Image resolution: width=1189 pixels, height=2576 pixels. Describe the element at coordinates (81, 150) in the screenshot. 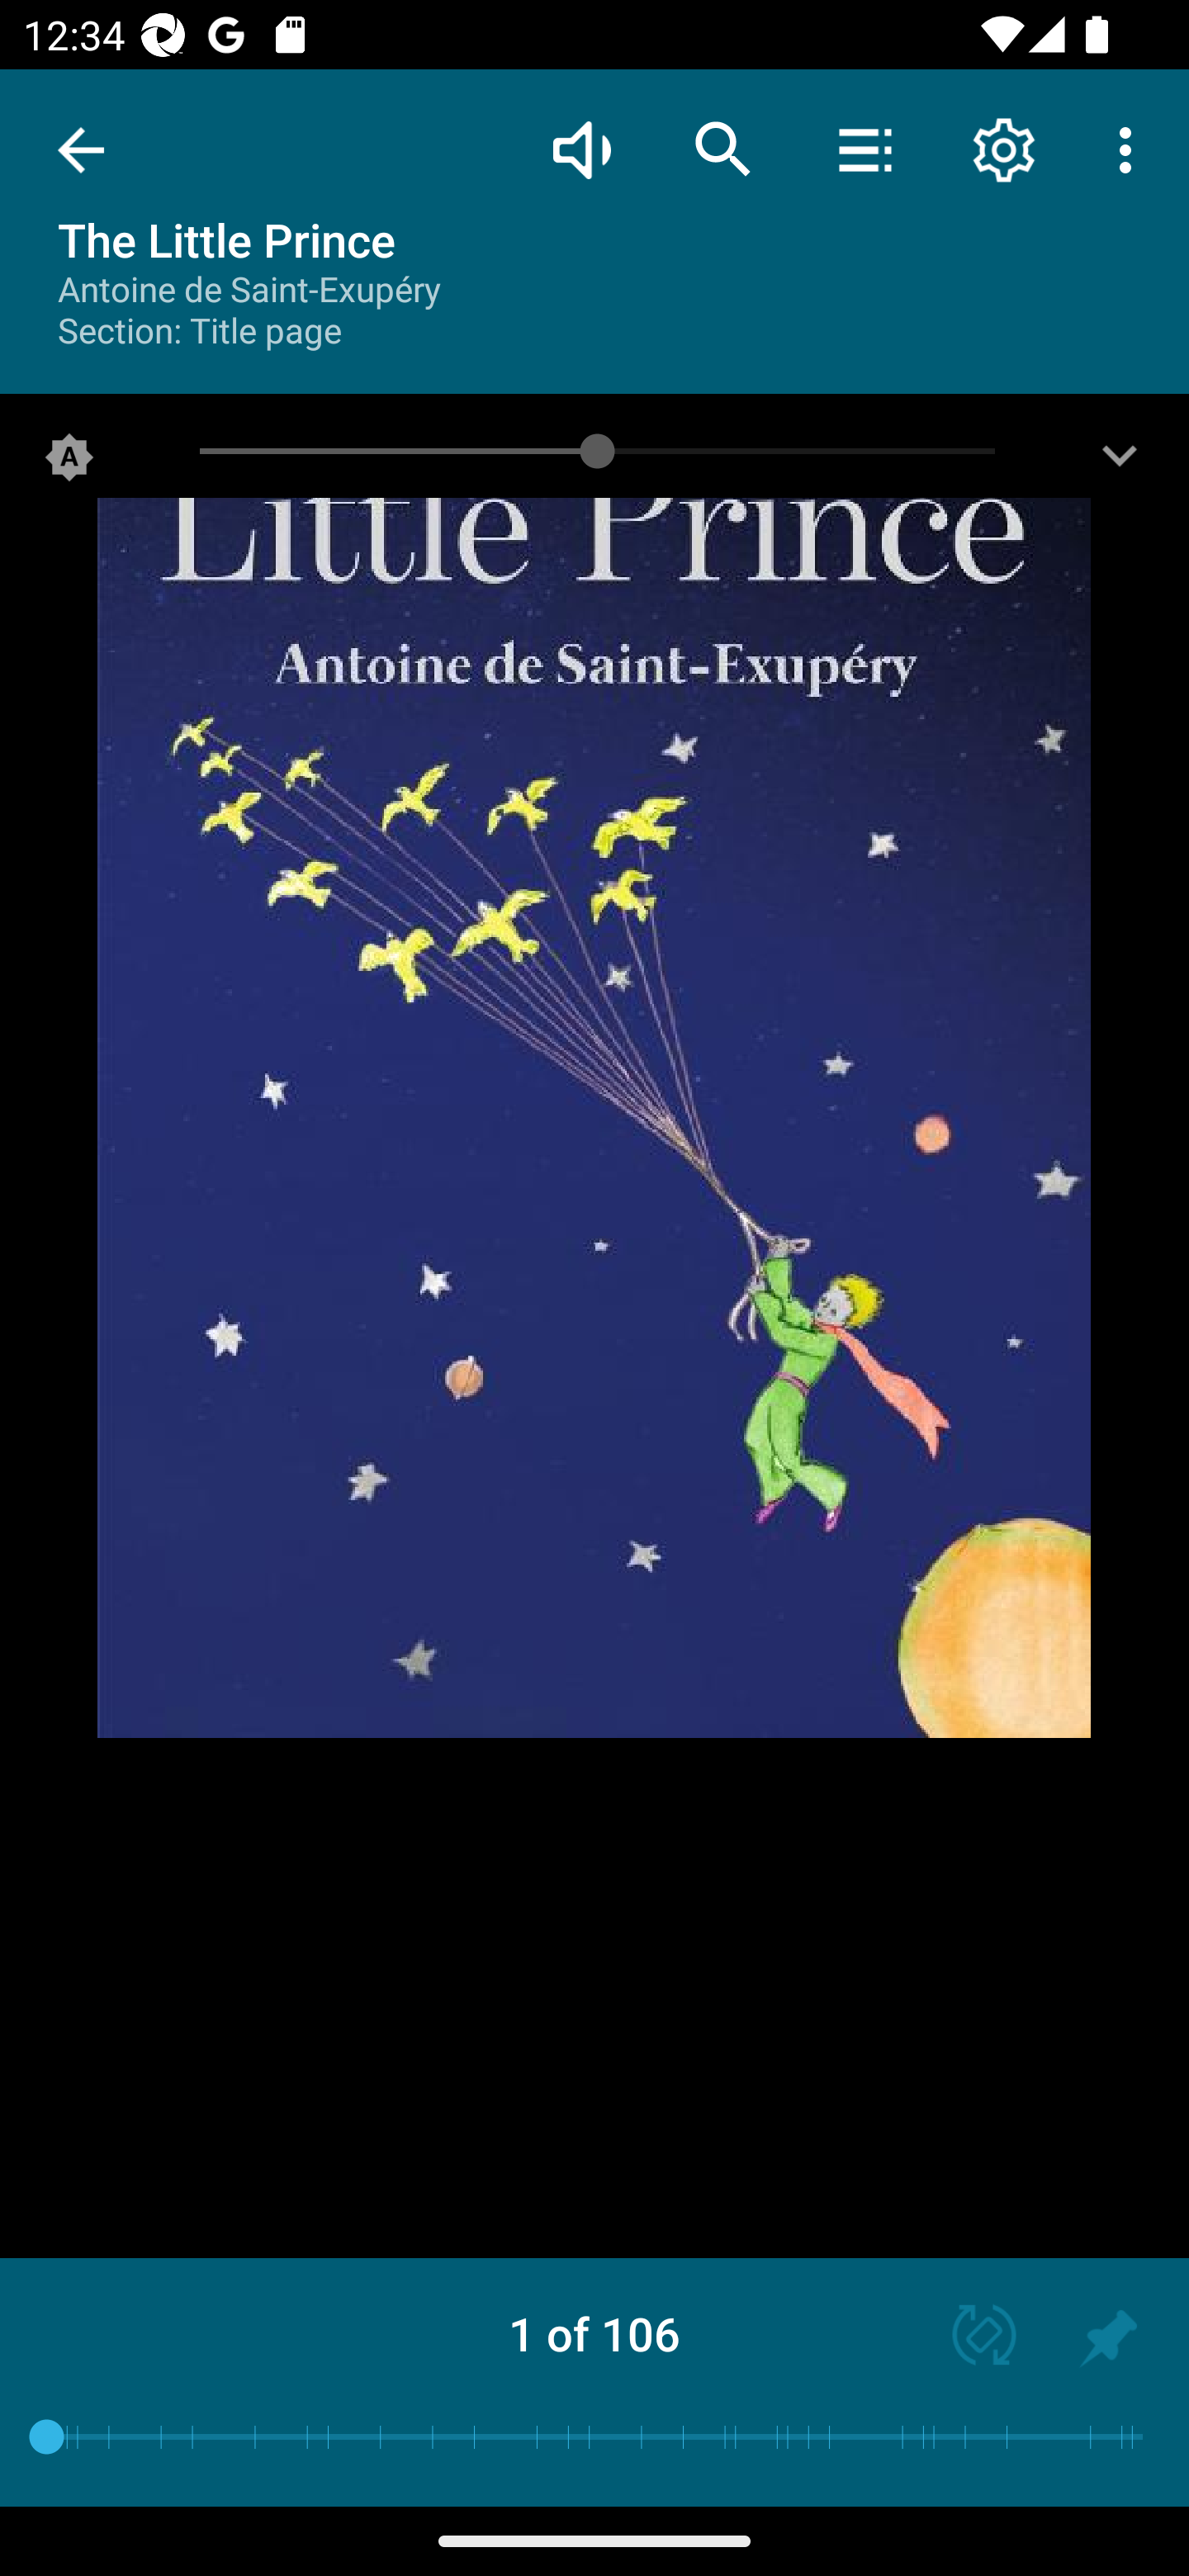

I see `Exit reading` at that location.